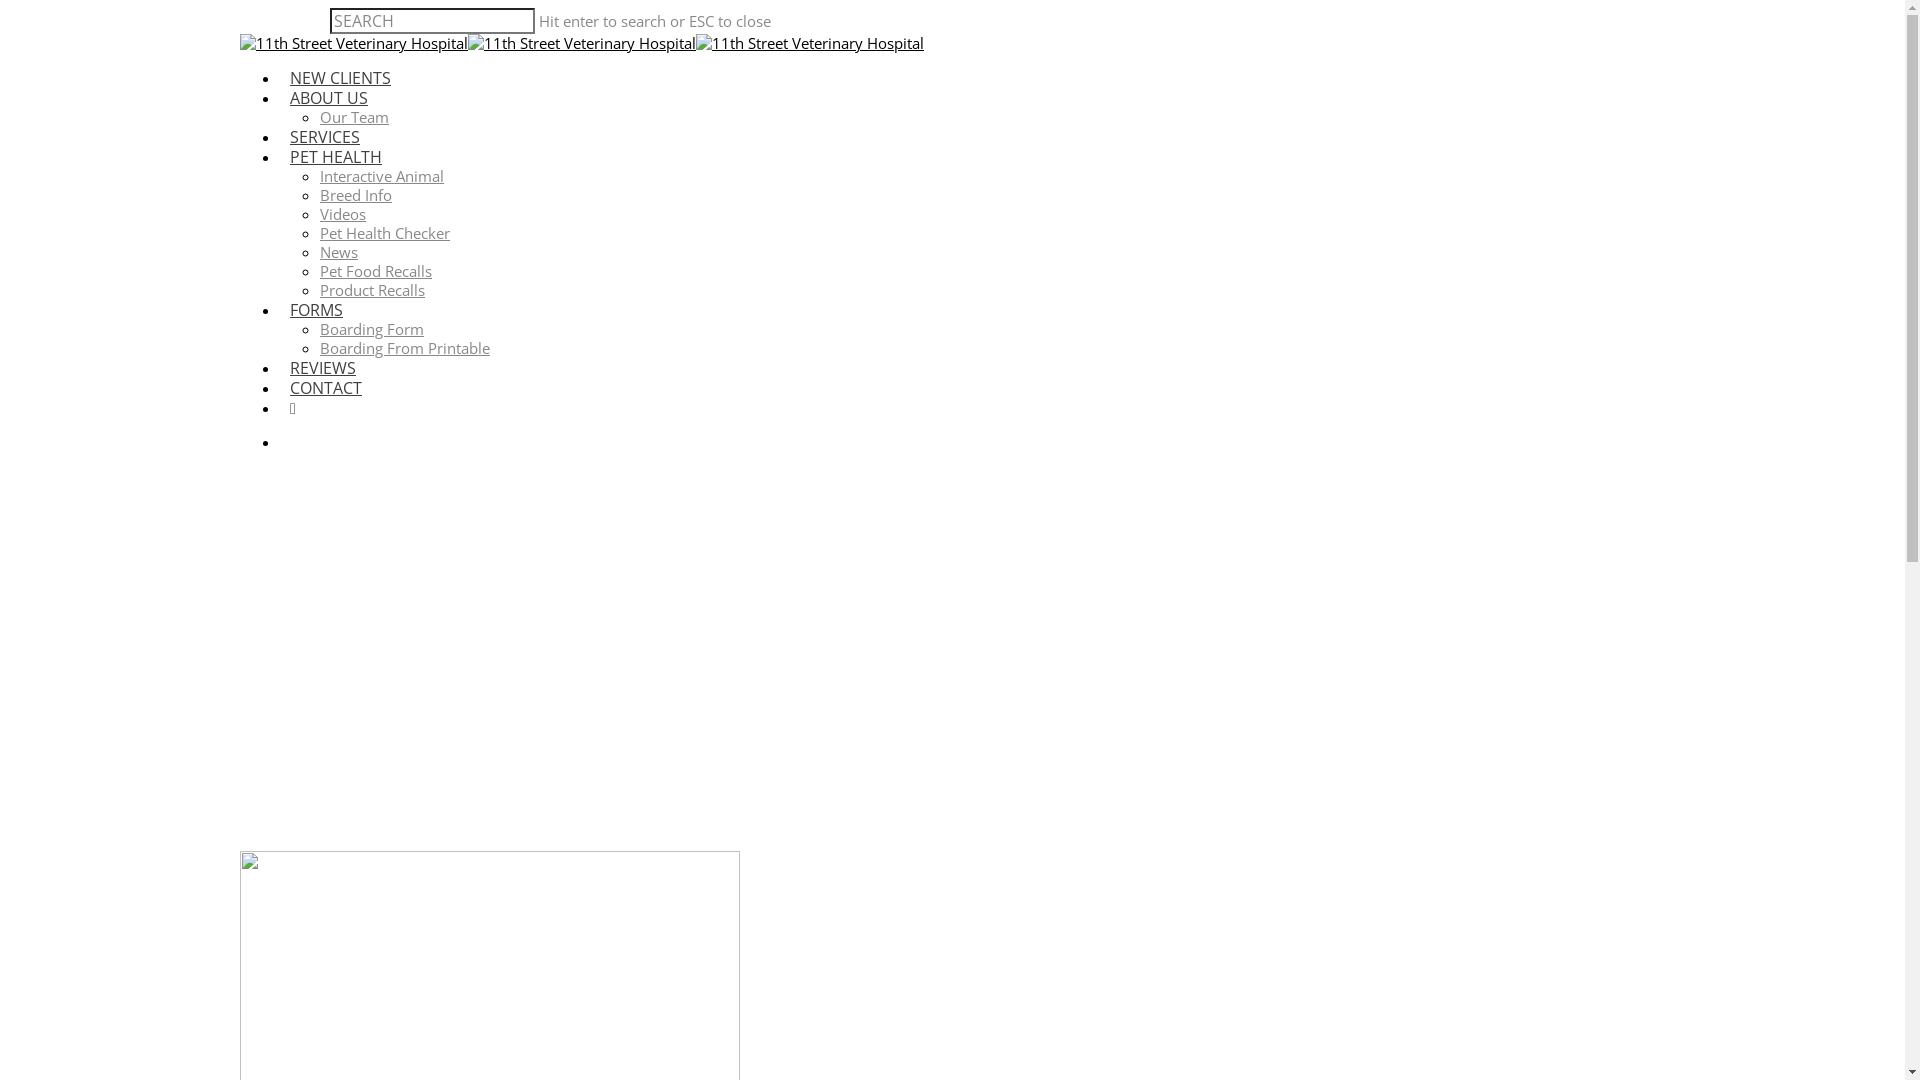 The image size is (1920, 1080). What do you see at coordinates (336, 157) in the screenshot?
I see `PET HEALTH` at bounding box center [336, 157].